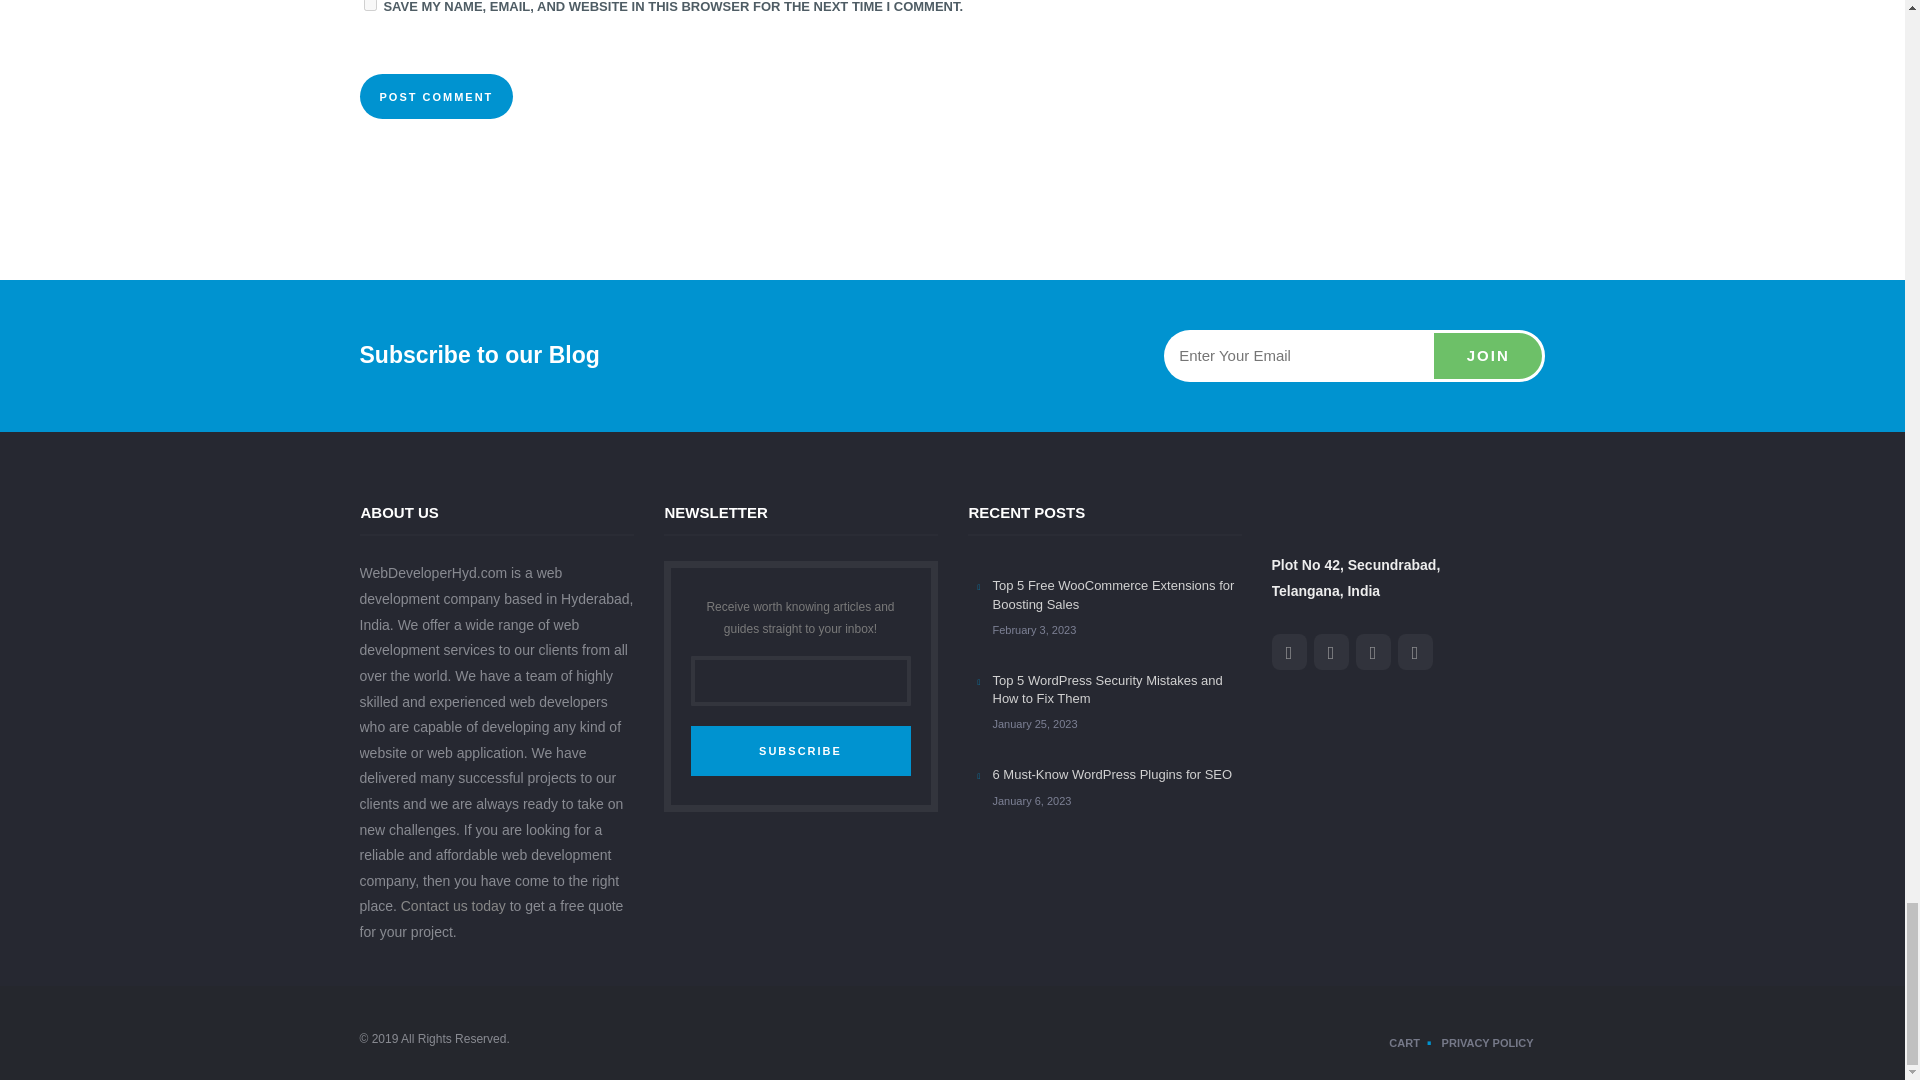 The image size is (1920, 1080). What do you see at coordinates (370, 5) in the screenshot?
I see `yes` at bounding box center [370, 5].